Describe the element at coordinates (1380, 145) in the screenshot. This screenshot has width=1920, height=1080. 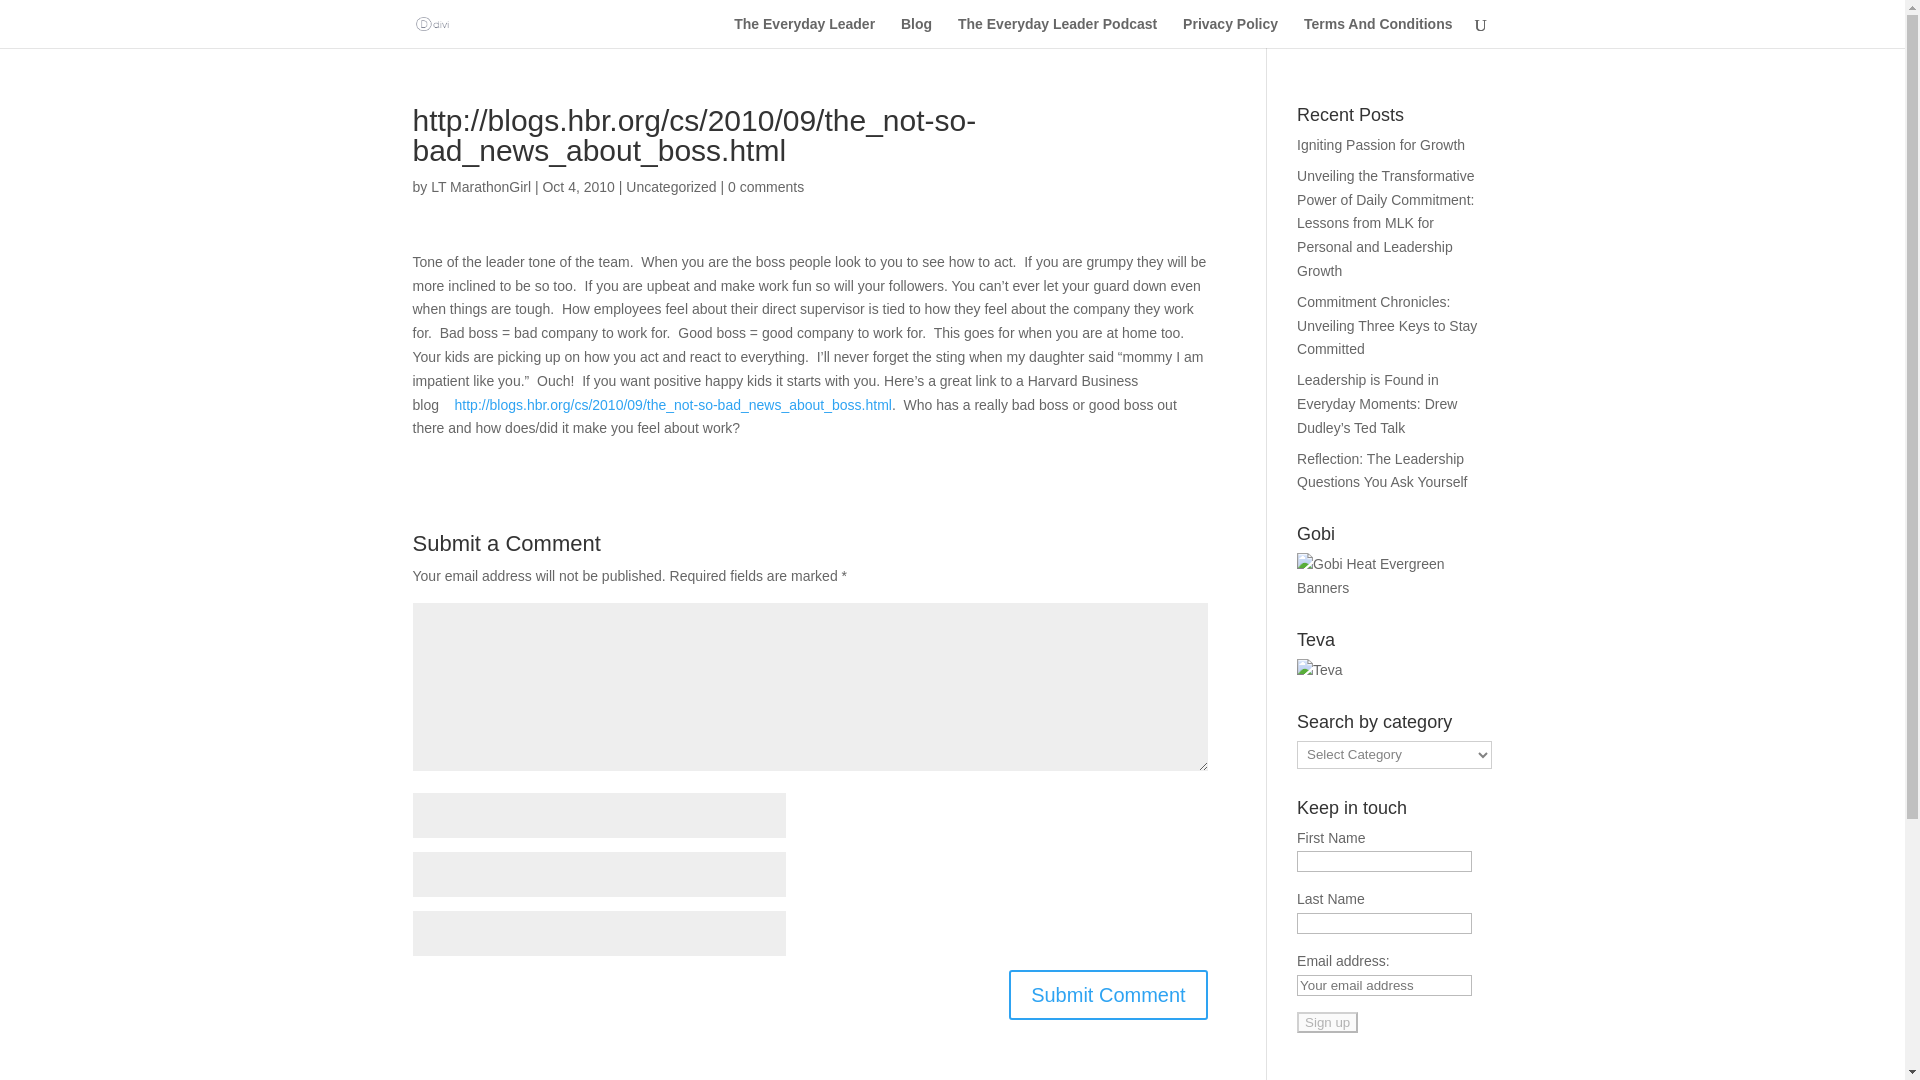
I see `Igniting Passion for Growth` at that location.